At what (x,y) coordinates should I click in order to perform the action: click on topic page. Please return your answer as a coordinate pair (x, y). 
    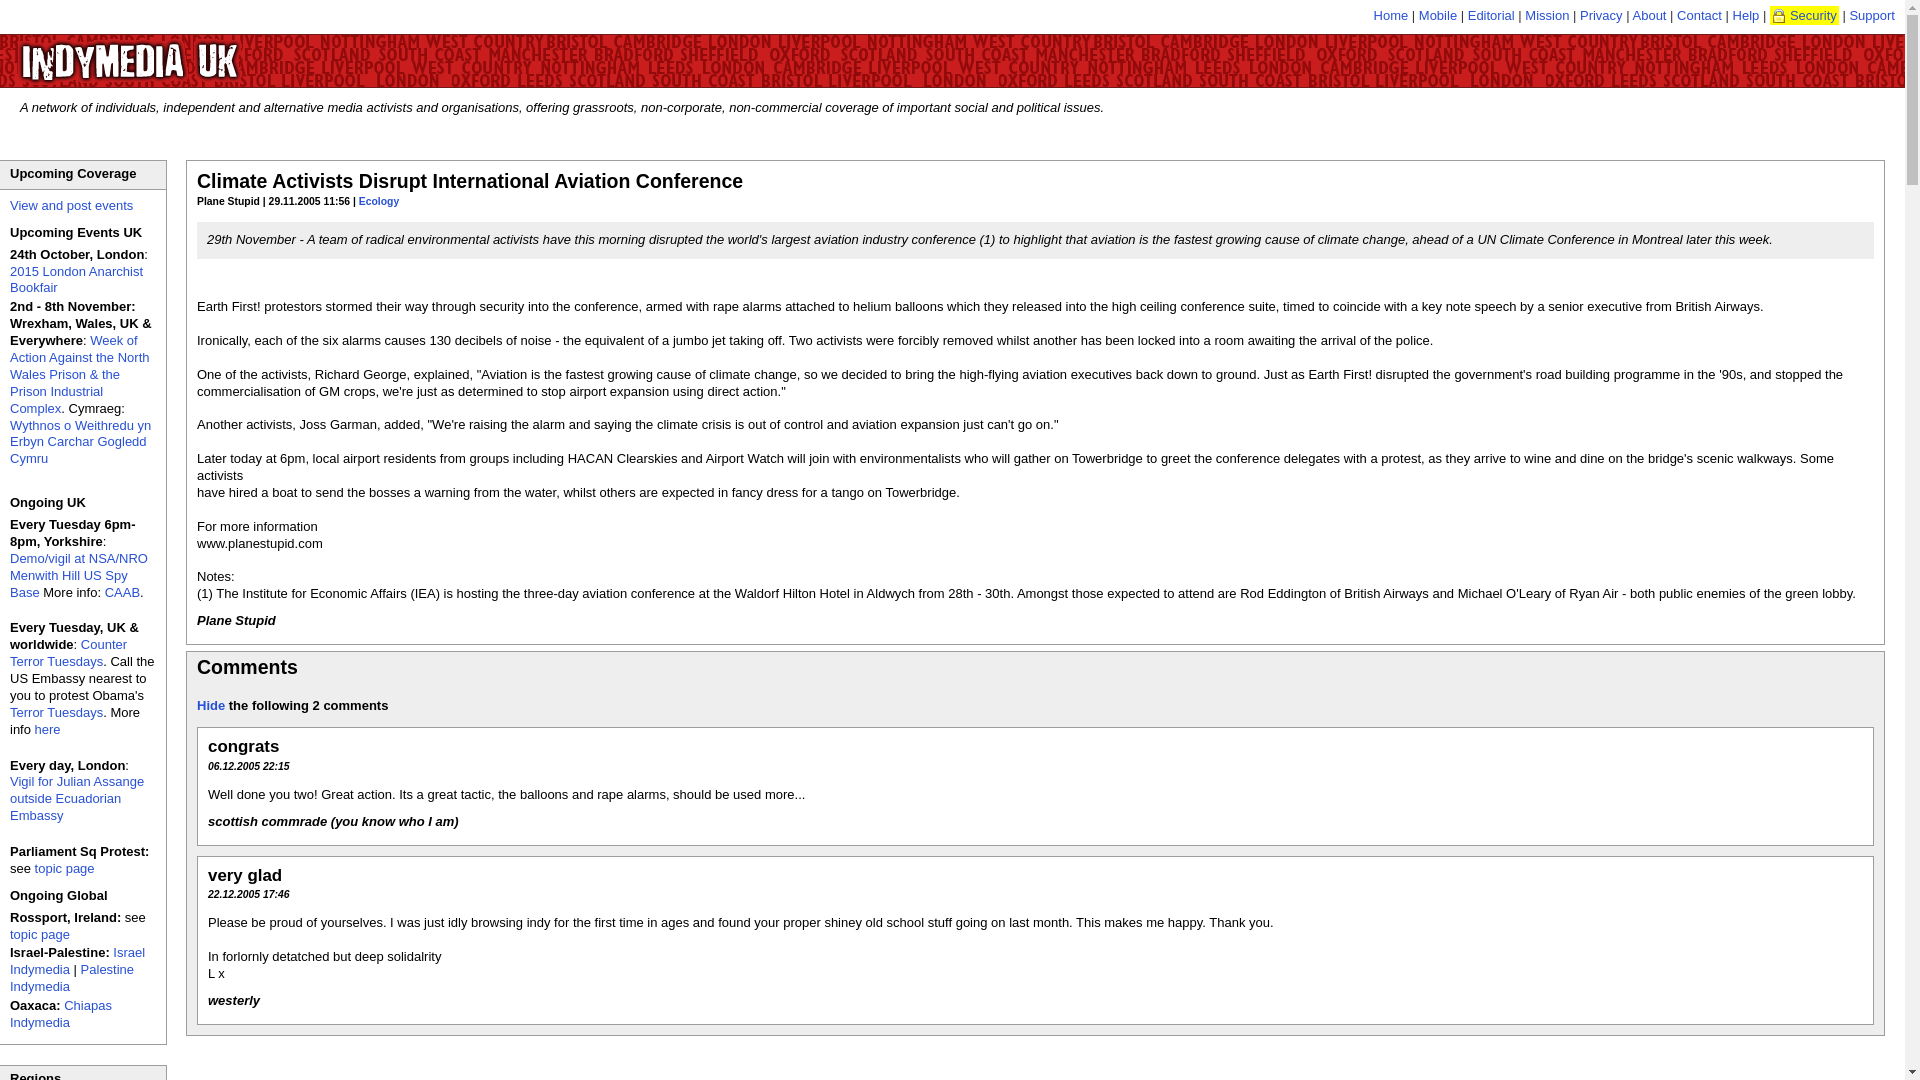
    Looking at the image, I should click on (64, 868).